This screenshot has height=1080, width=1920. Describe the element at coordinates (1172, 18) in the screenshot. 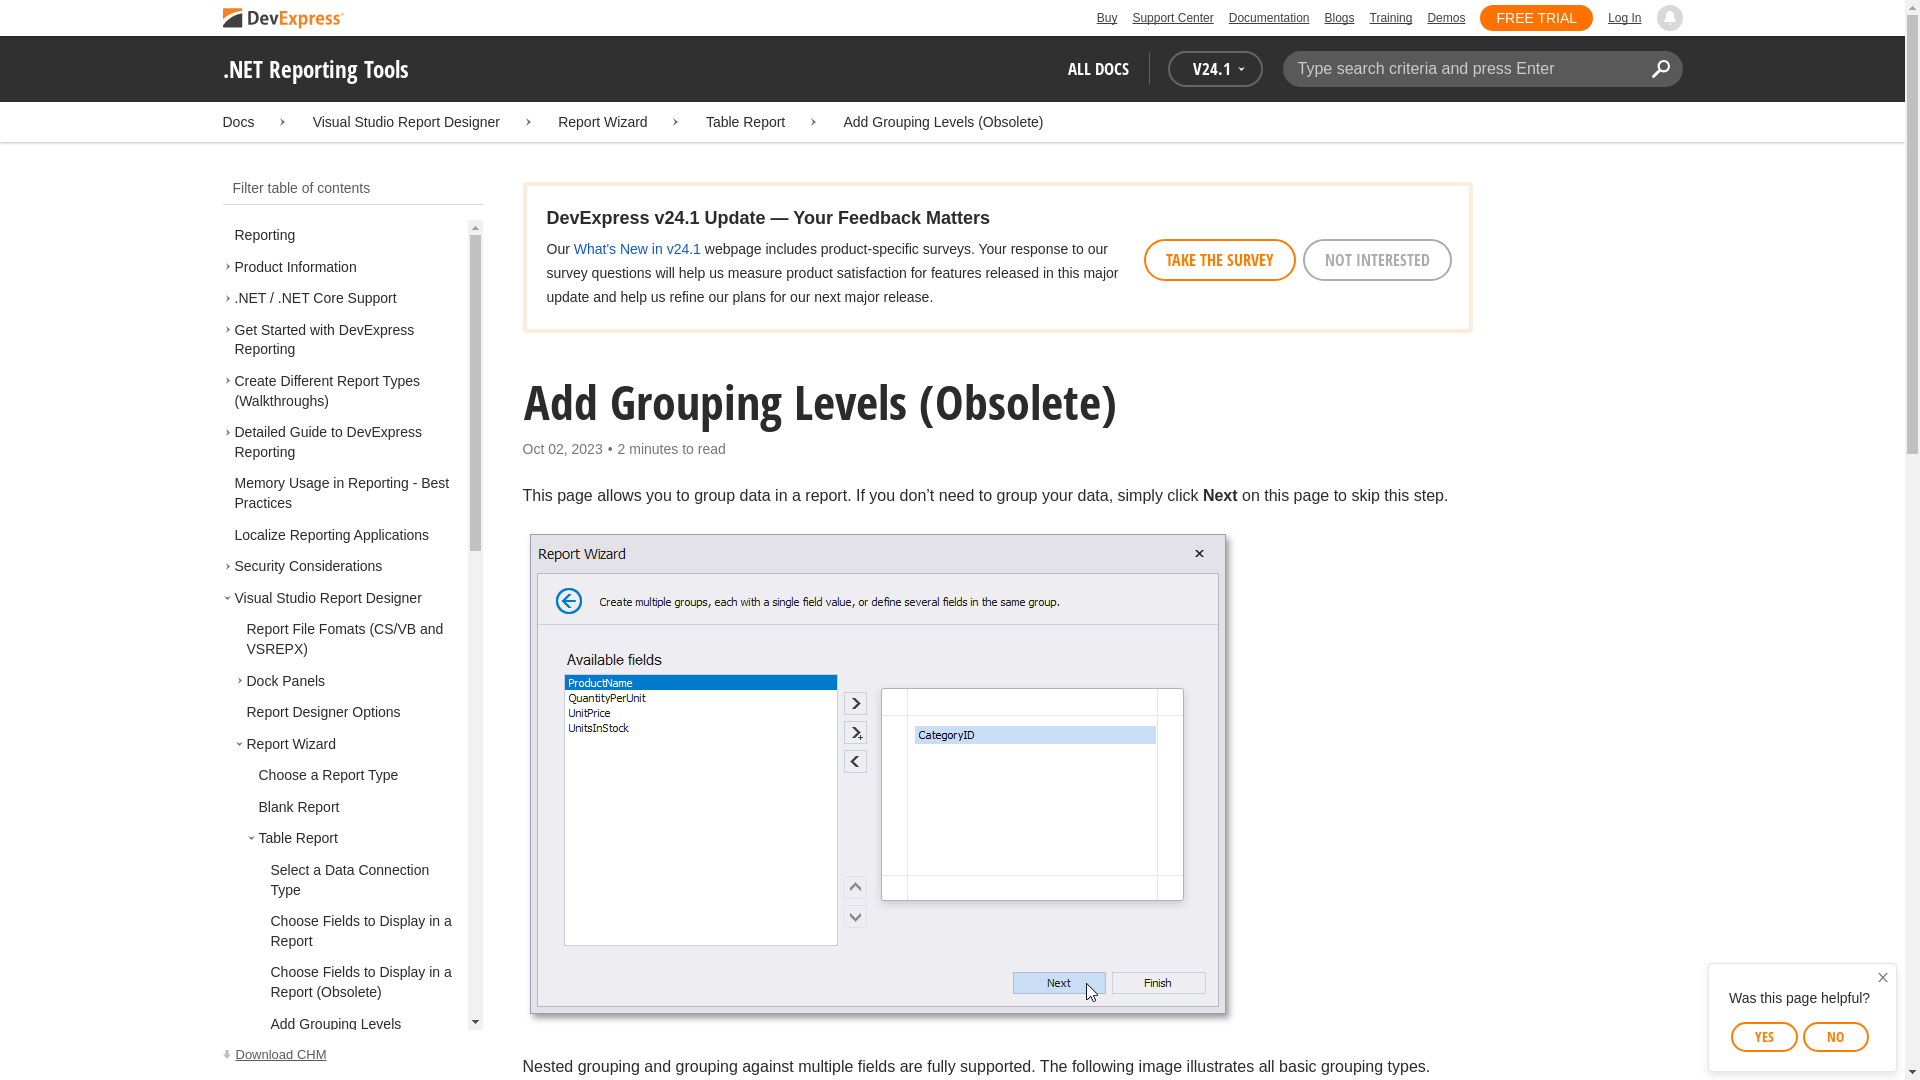

I see `Support Center` at that location.